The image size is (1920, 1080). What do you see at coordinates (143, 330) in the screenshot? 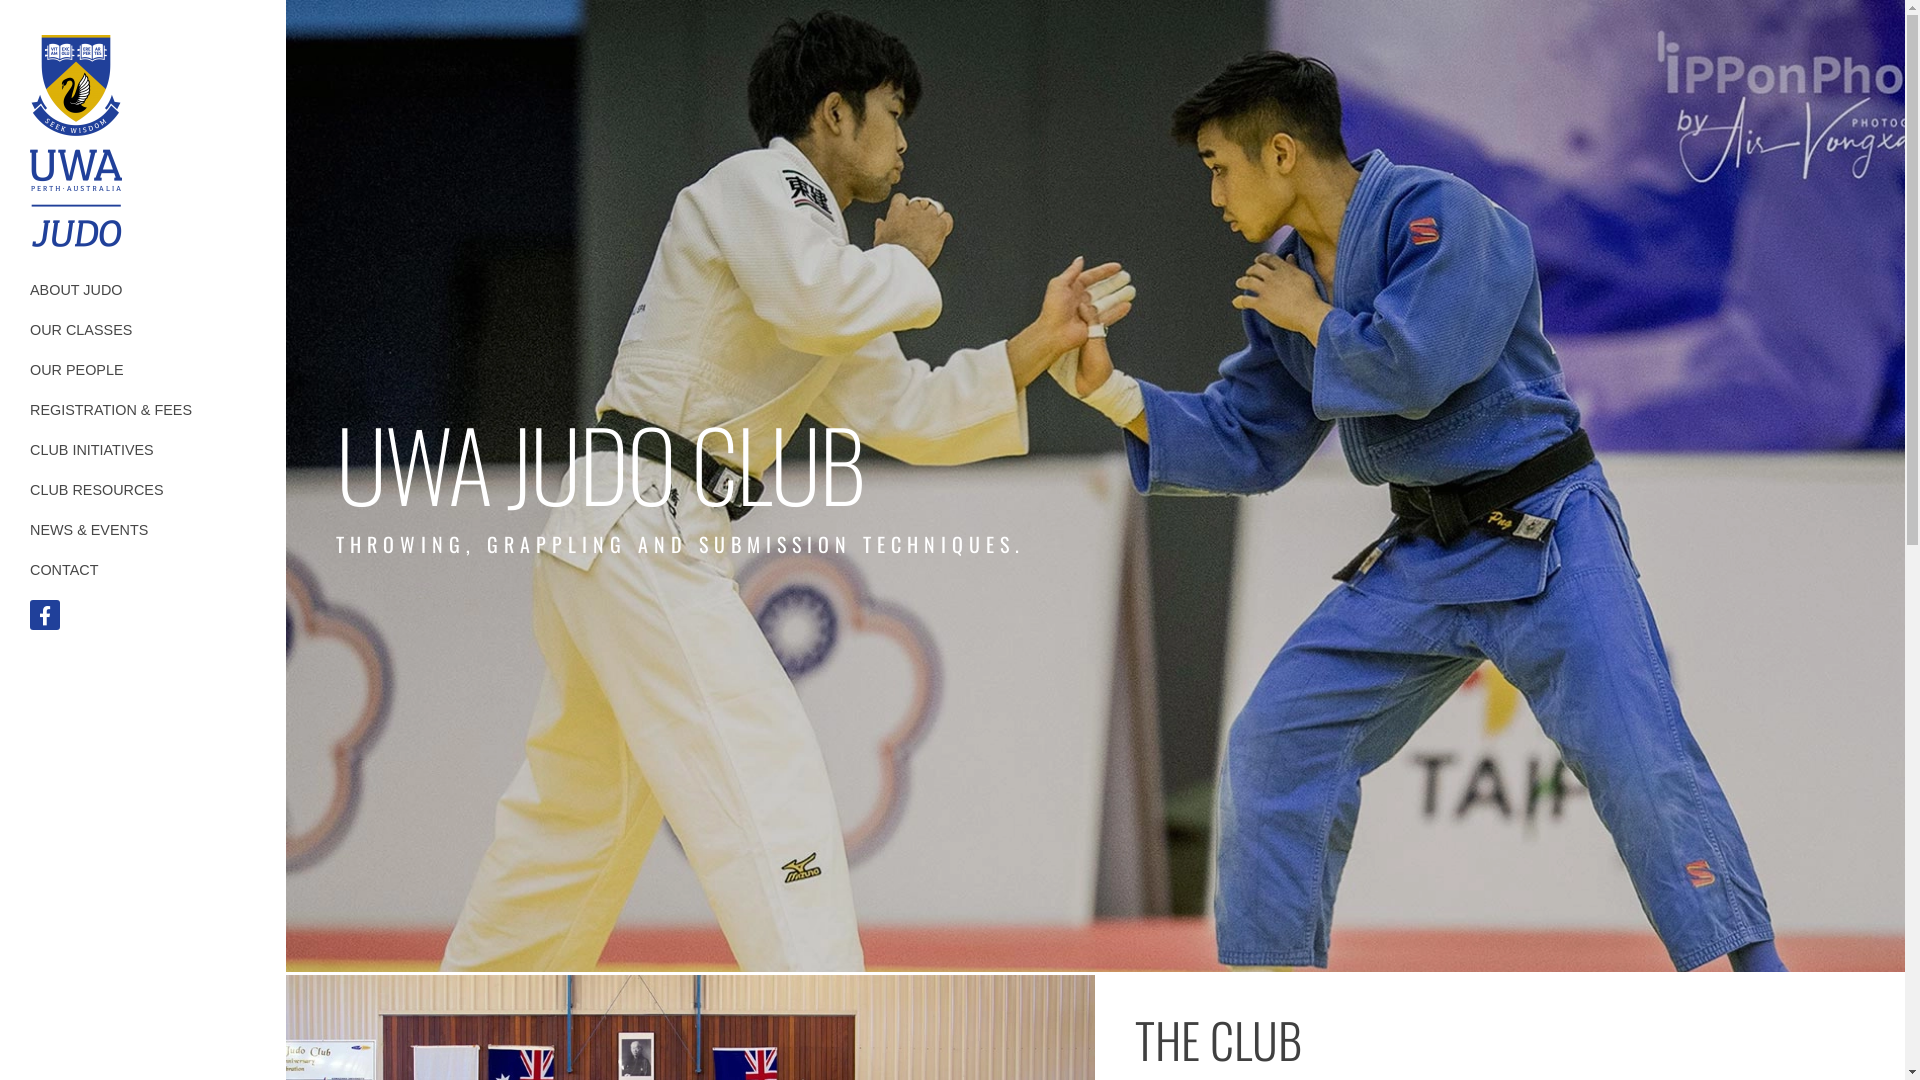
I see `OUR CLASSES` at bounding box center [143, 330].